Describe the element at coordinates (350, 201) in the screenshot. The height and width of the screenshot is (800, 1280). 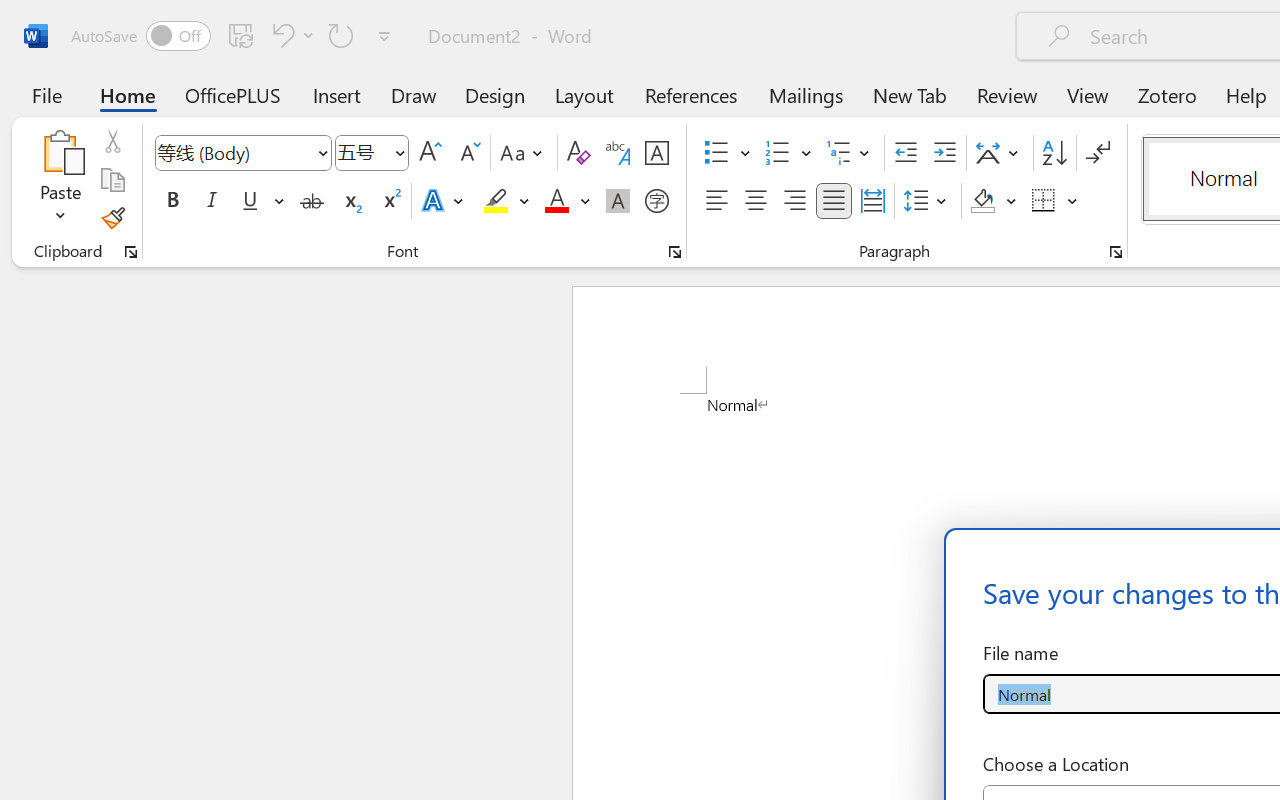
I see `Subscript` at that location.